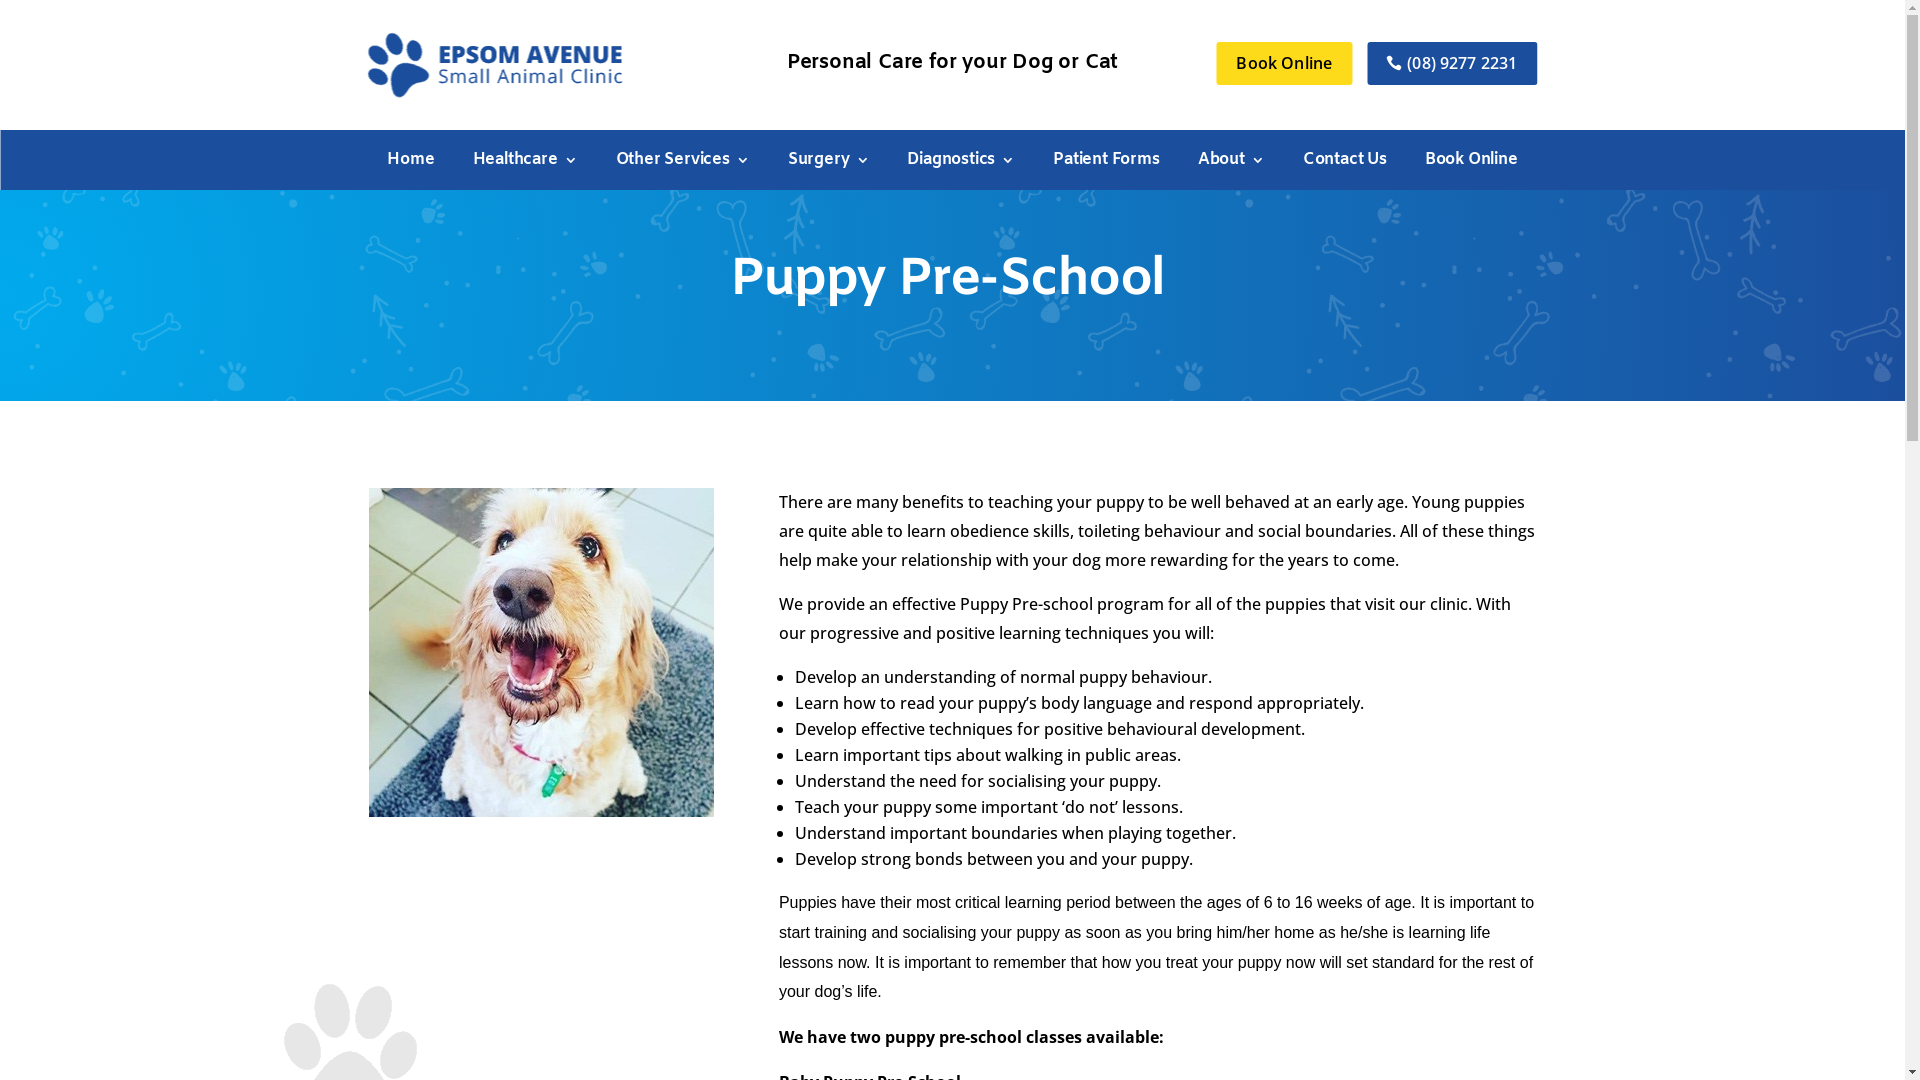  Describe the element at coordinates (496, 65) in the screenshot. I see `logo` at that location.